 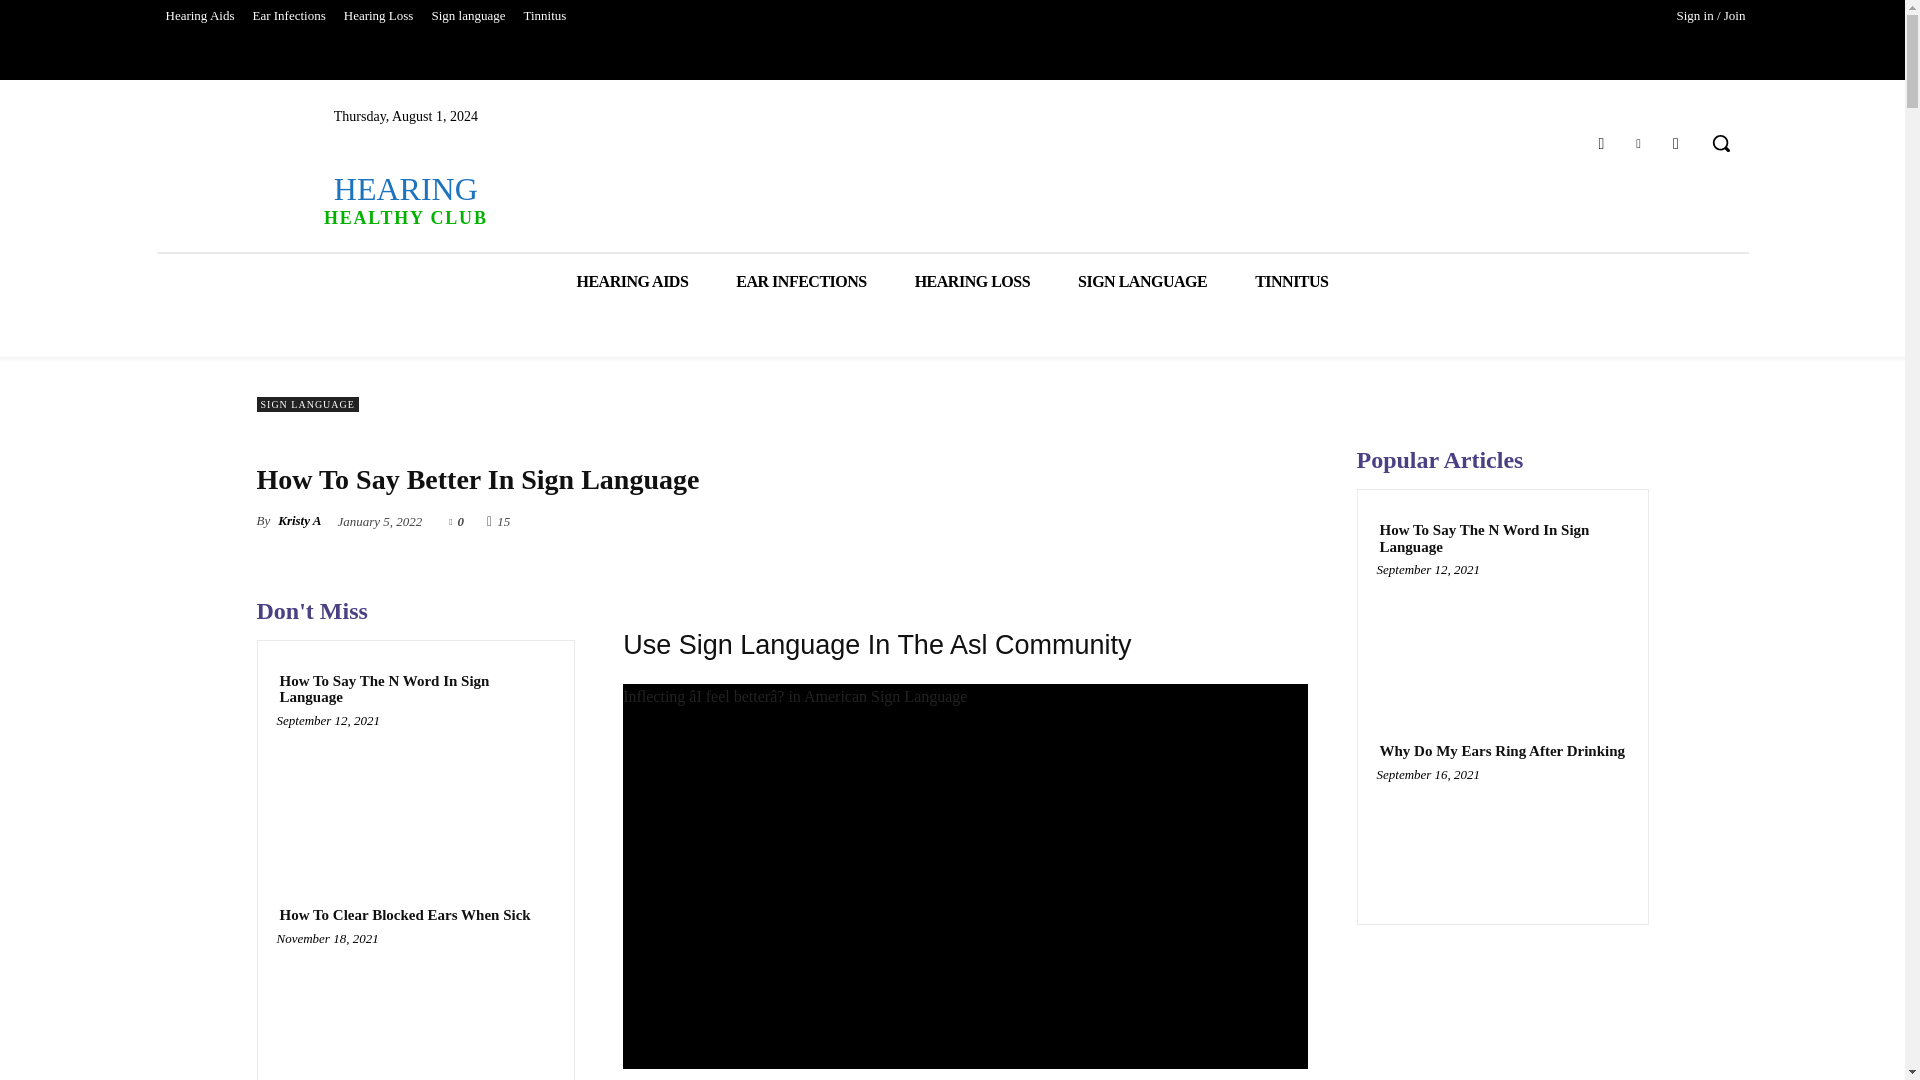 What do you see at coordinates (972, 280) in the screenshot?
I see `EAR INFECTIONS` at bounding box center [972, 280].